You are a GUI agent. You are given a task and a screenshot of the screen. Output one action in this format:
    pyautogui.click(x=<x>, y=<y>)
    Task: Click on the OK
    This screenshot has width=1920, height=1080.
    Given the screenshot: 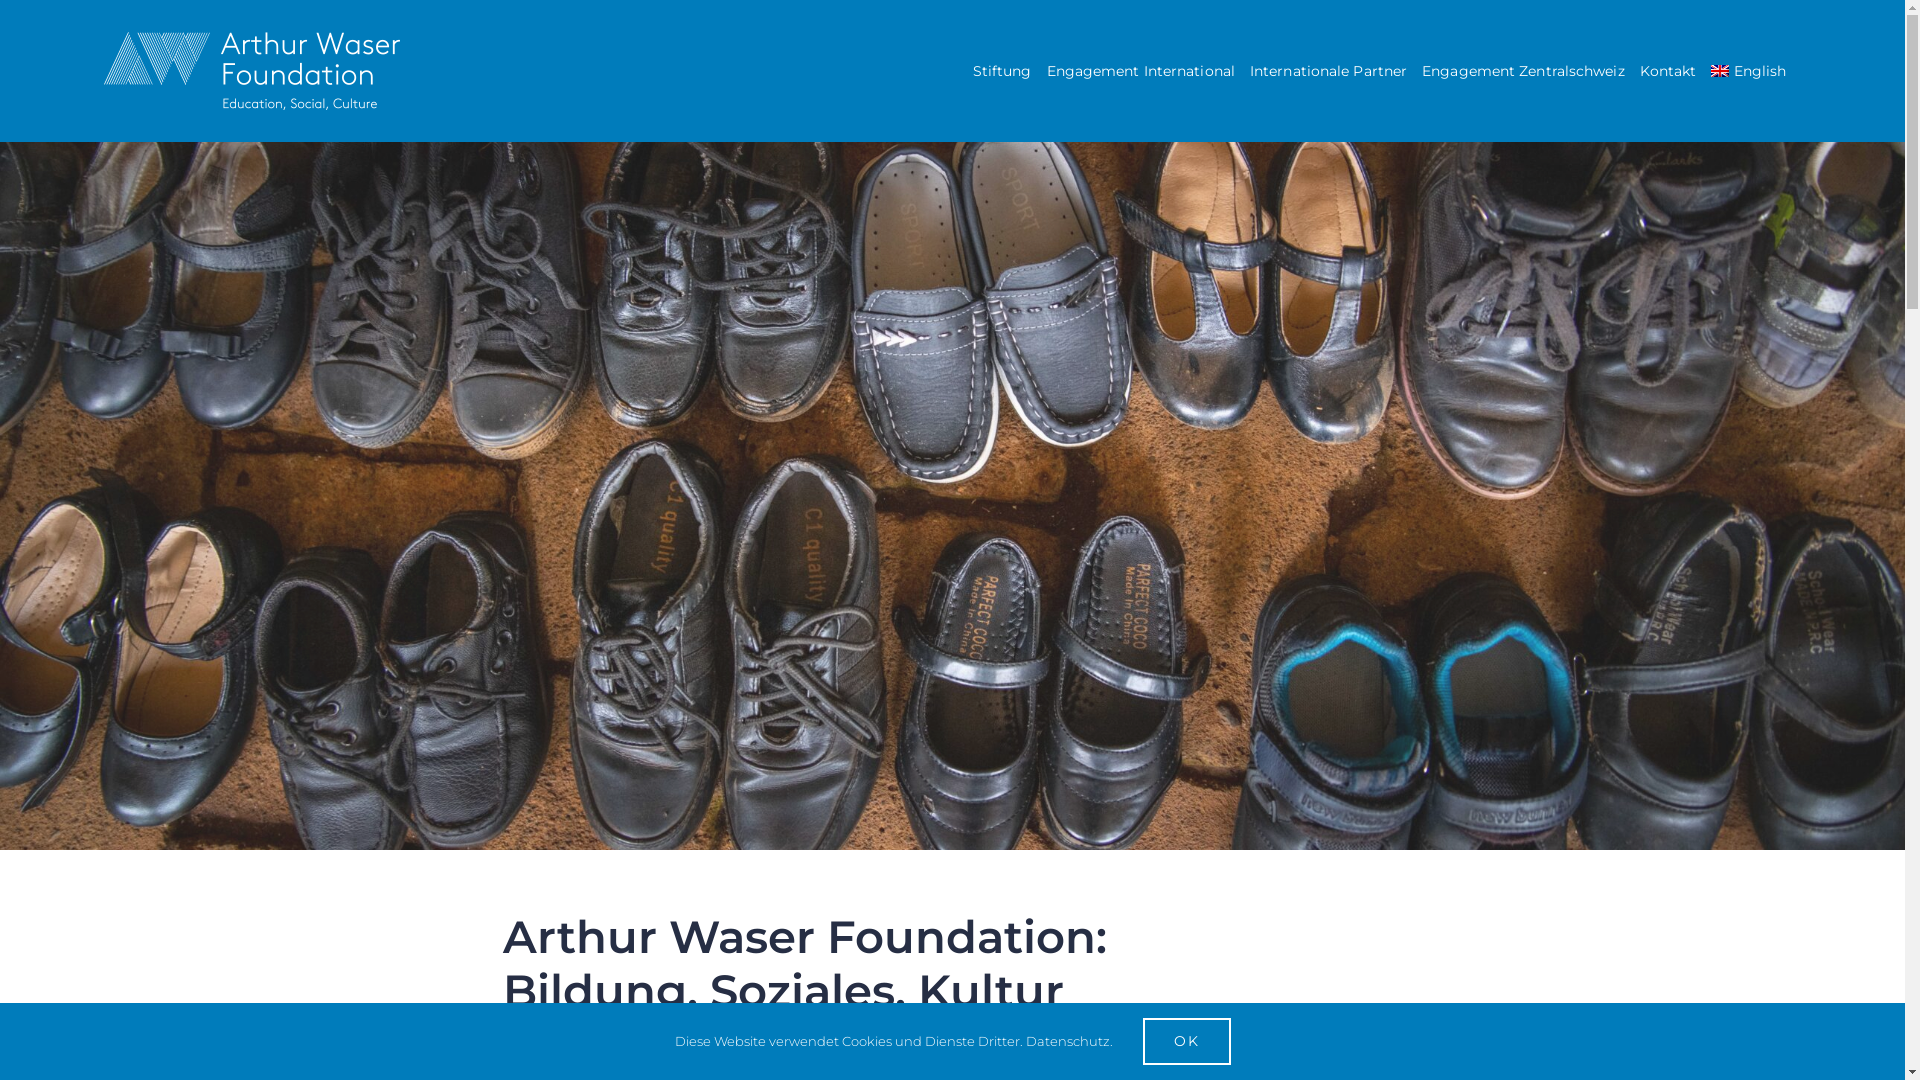 What is the action you would take?
    pyautogui.click(x=1186, y=1041)
    